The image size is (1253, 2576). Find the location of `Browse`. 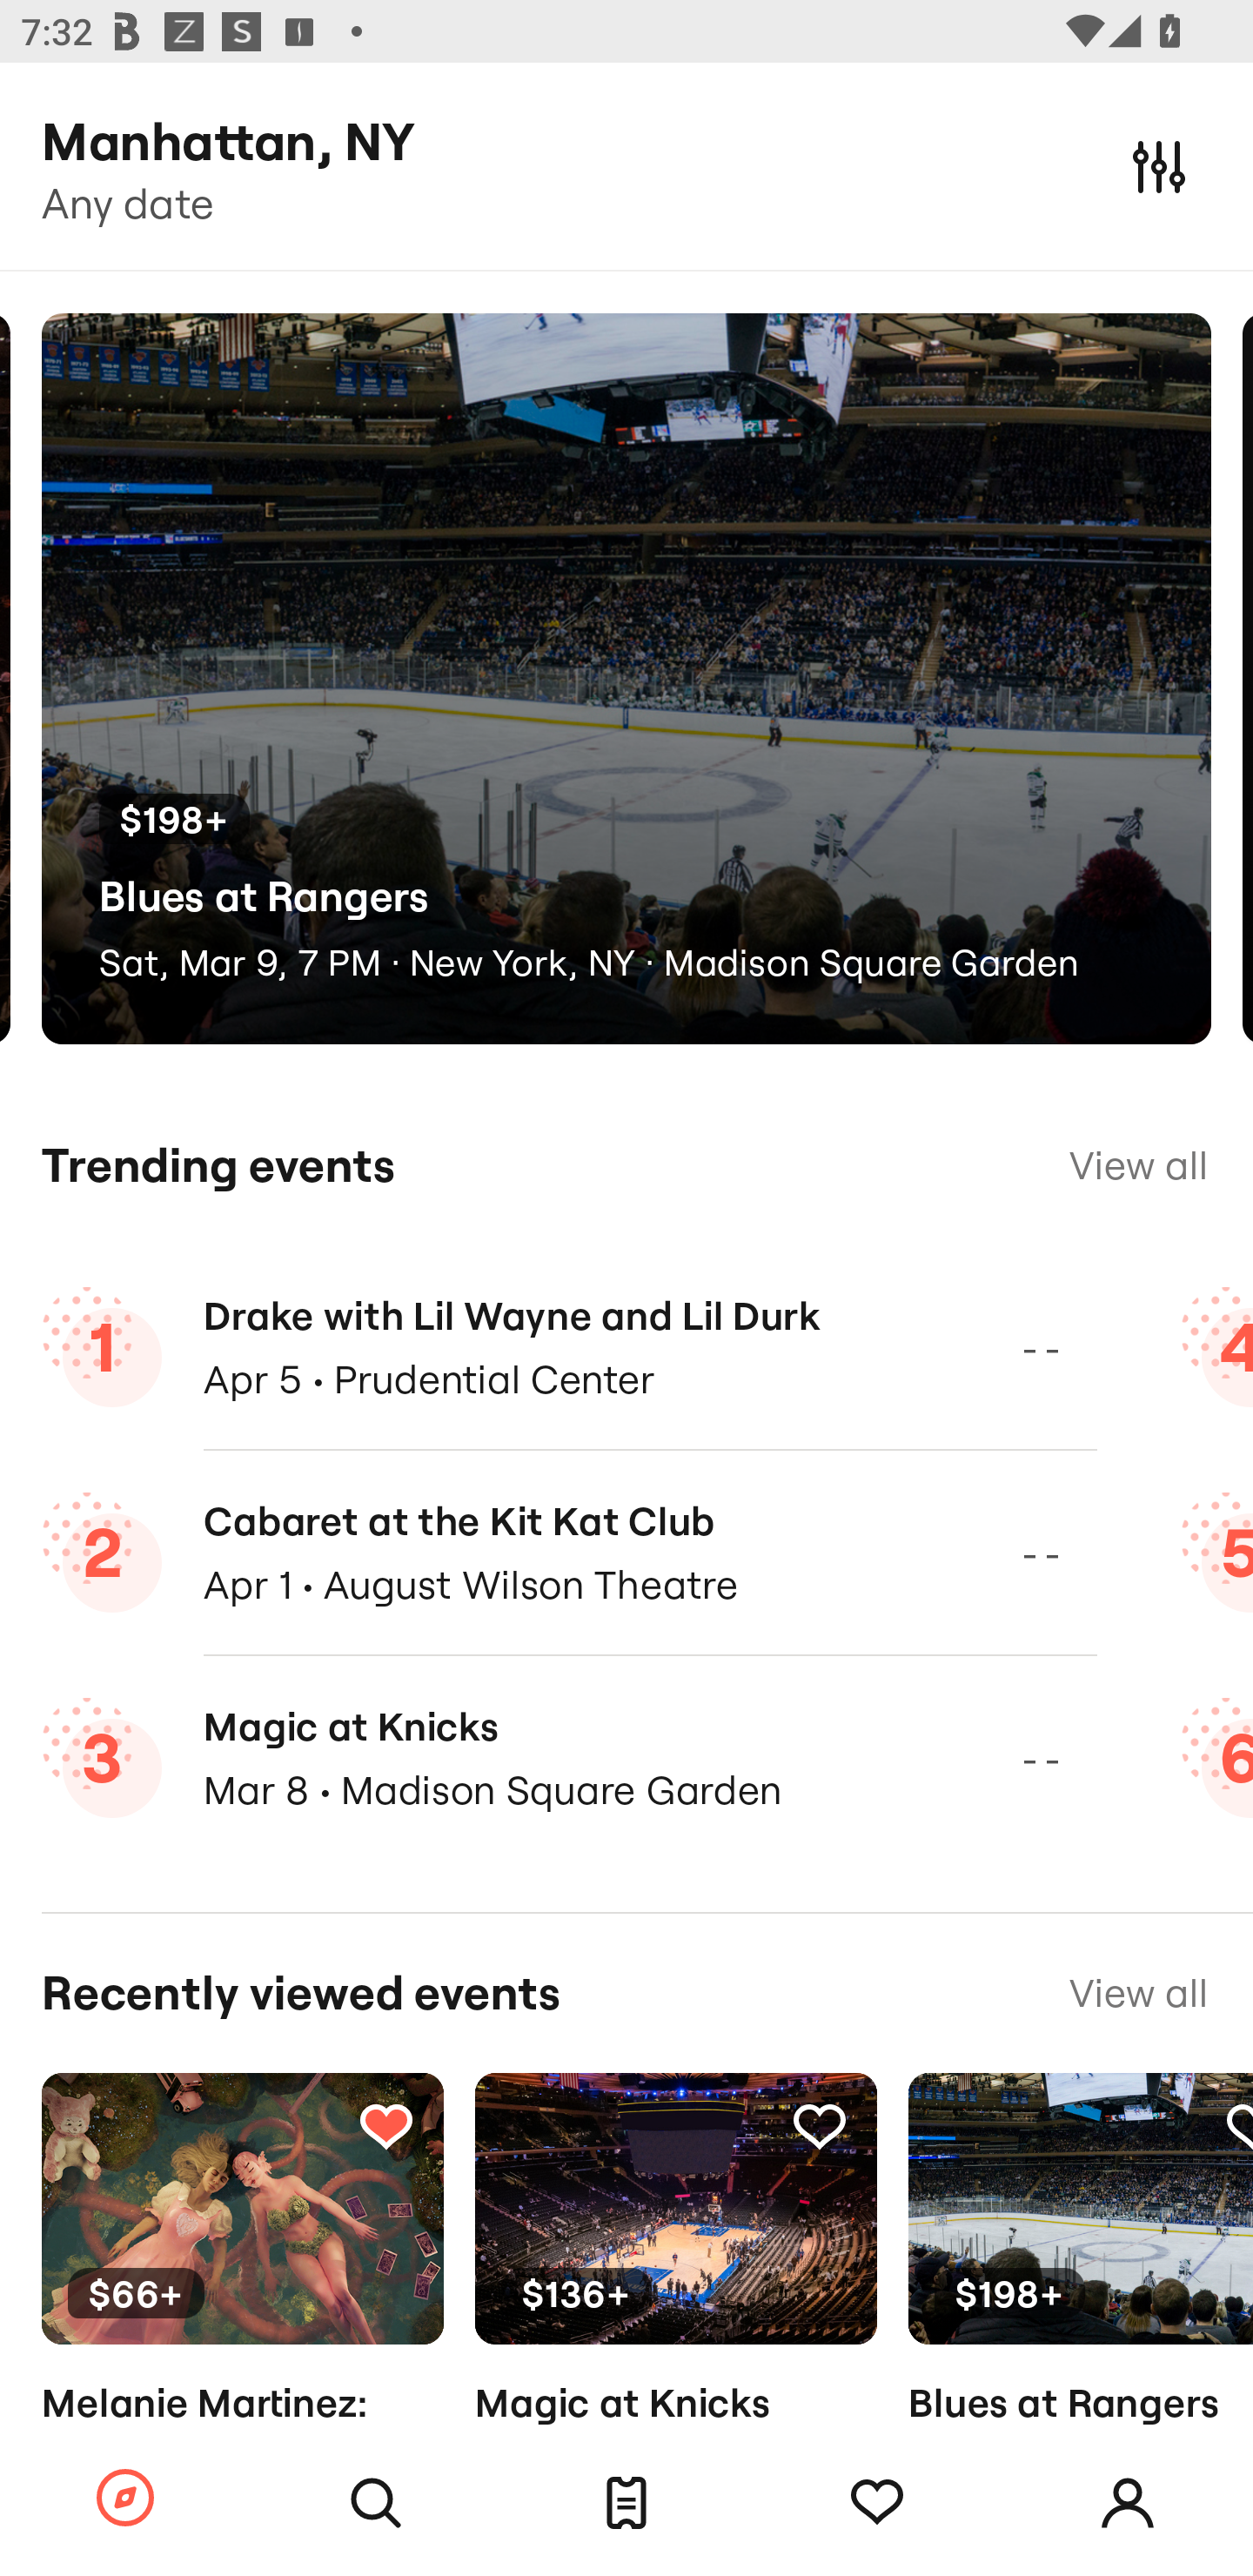

Browse is located at coordinates (125, 2499).